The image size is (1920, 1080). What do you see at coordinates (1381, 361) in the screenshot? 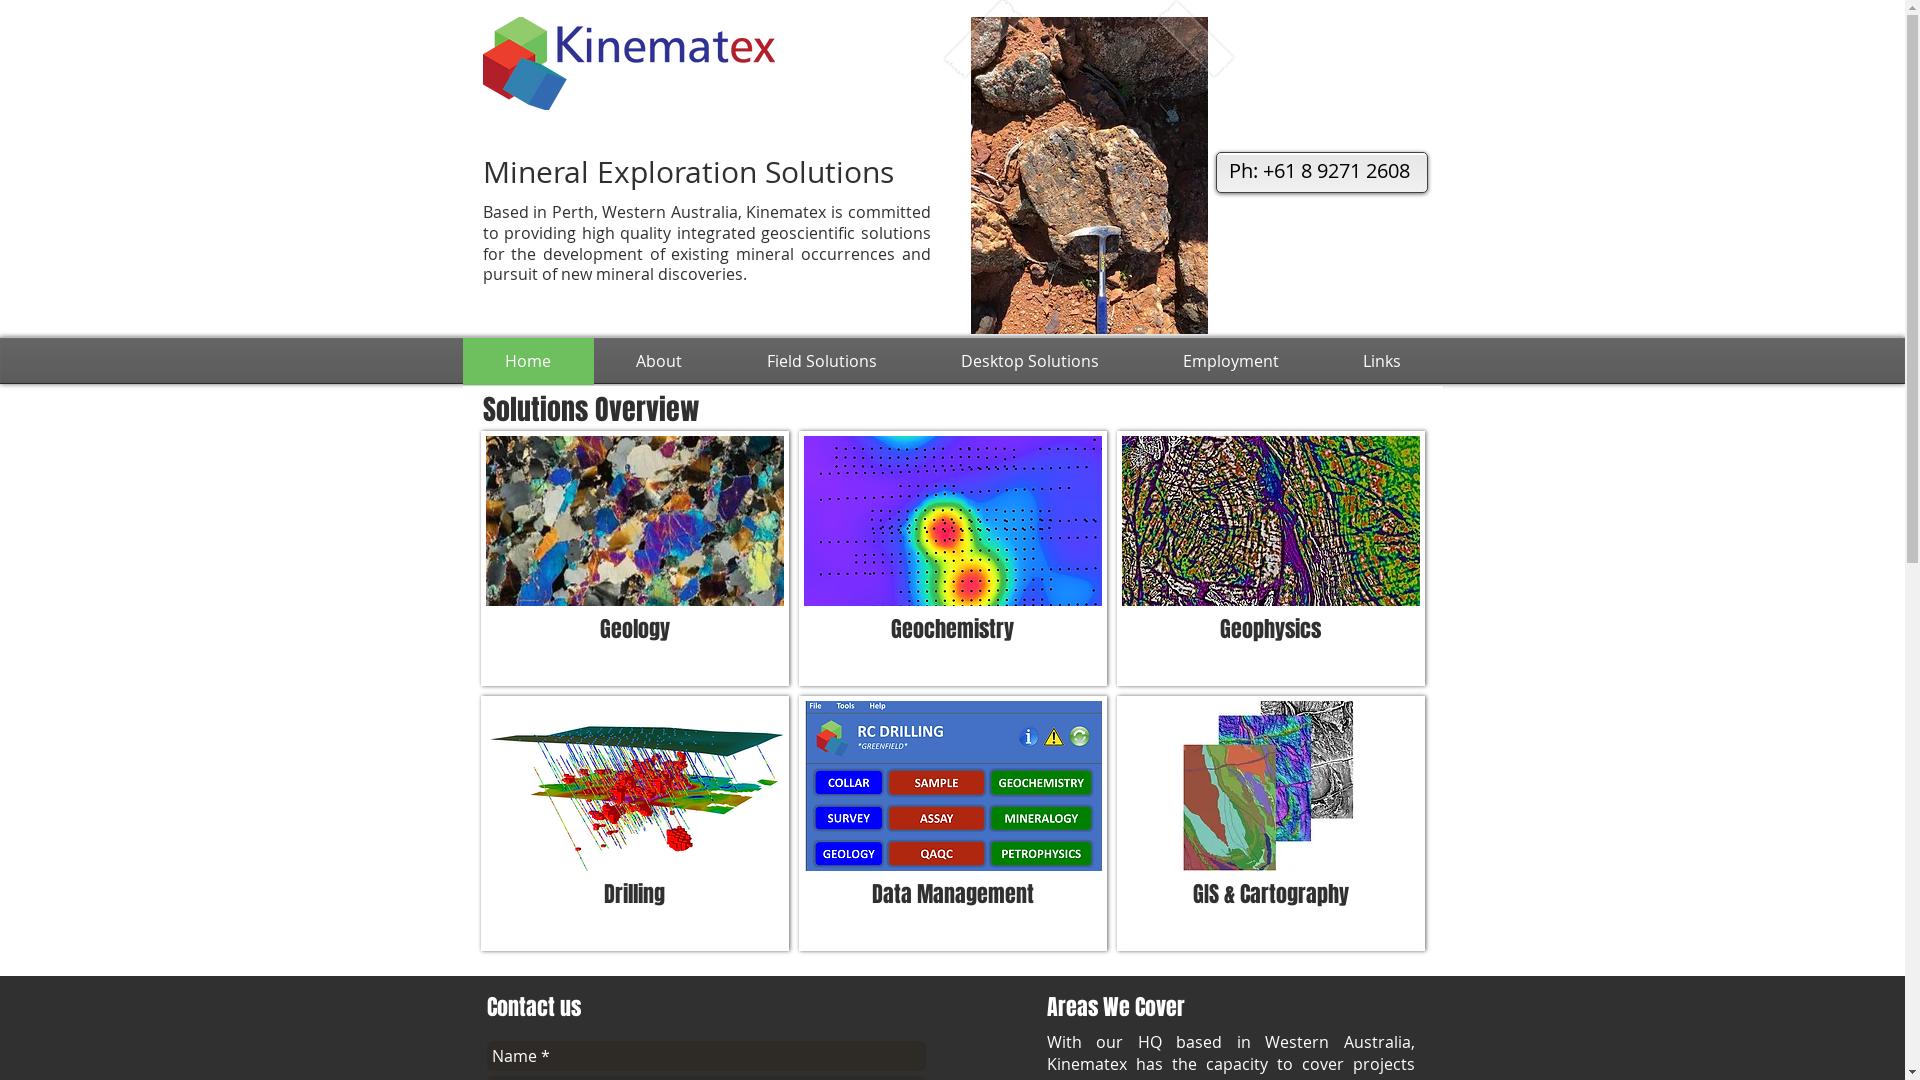
I see `Links` at bounding box center [1381, 361].